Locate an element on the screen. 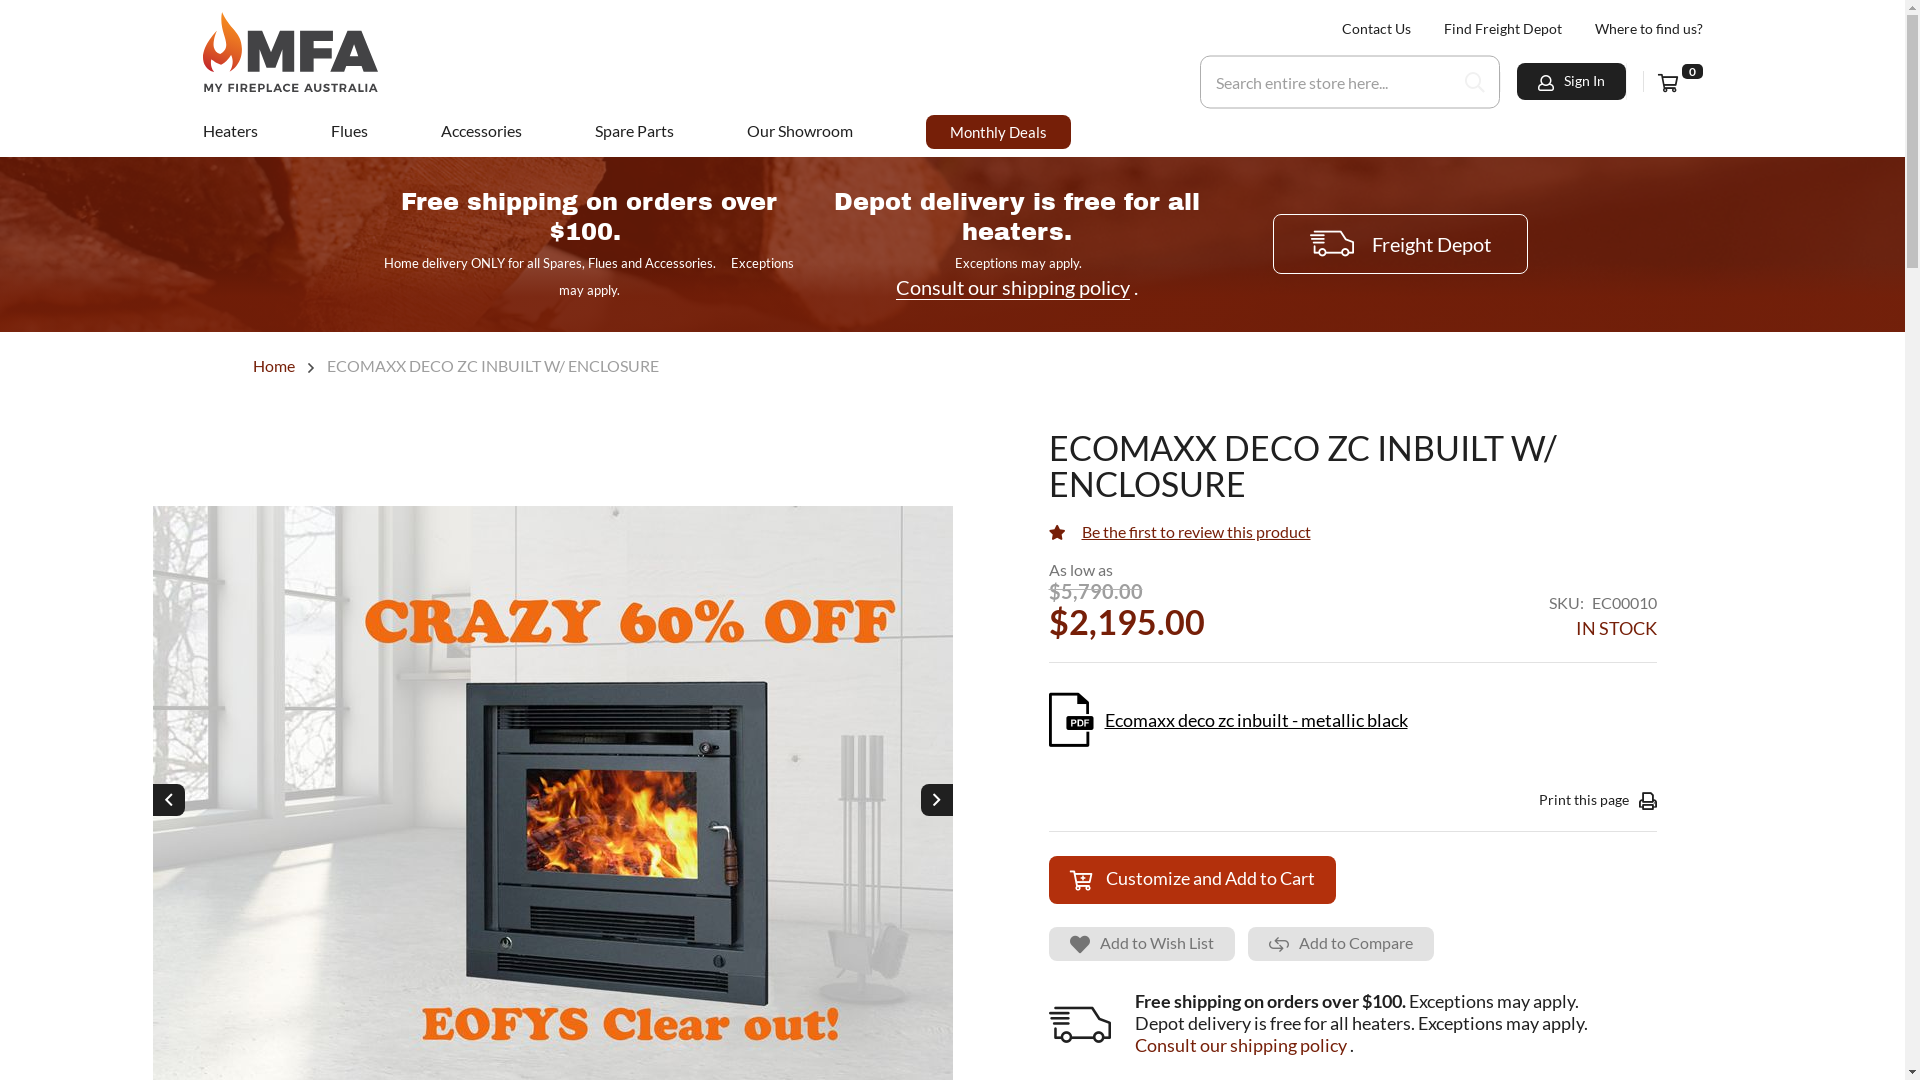  Where to find us? is located at coordinates (1648, 28).